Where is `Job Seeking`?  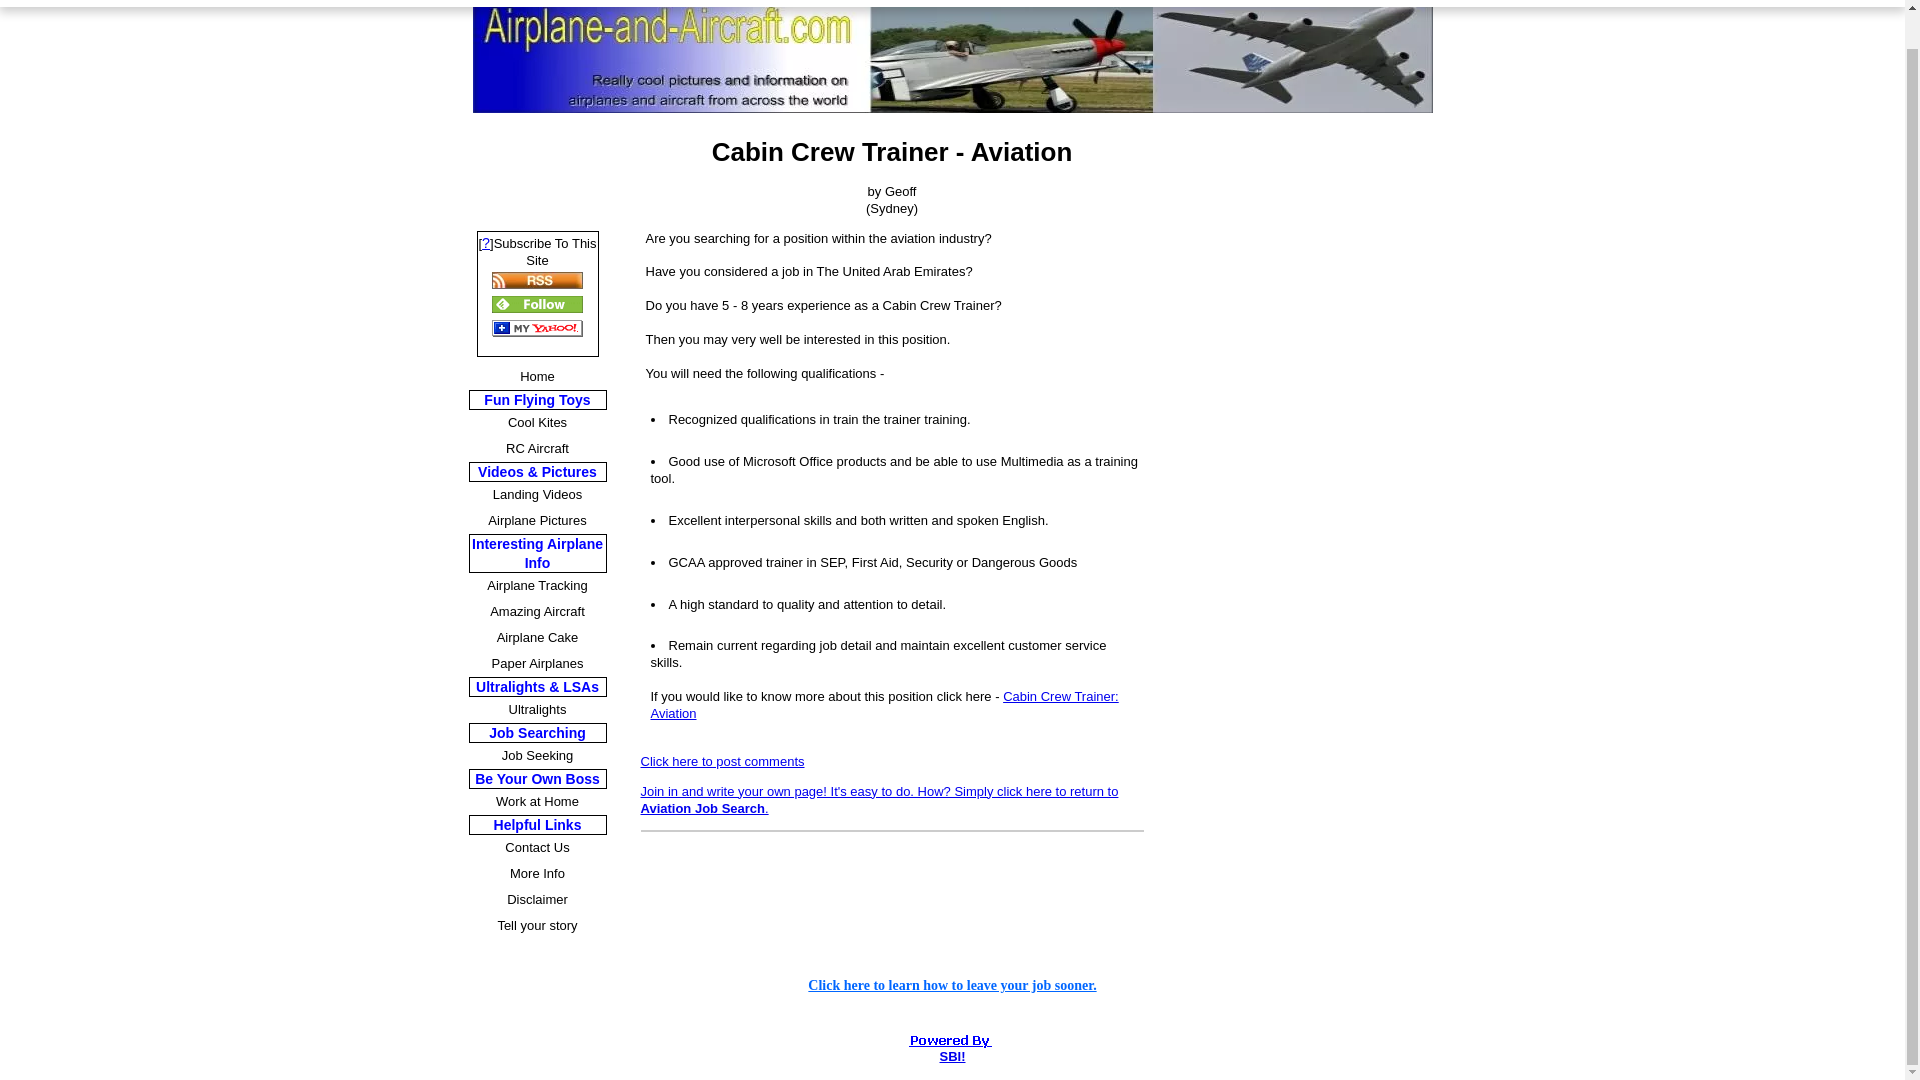
Job Seeking is located at coordinates (537, 756).